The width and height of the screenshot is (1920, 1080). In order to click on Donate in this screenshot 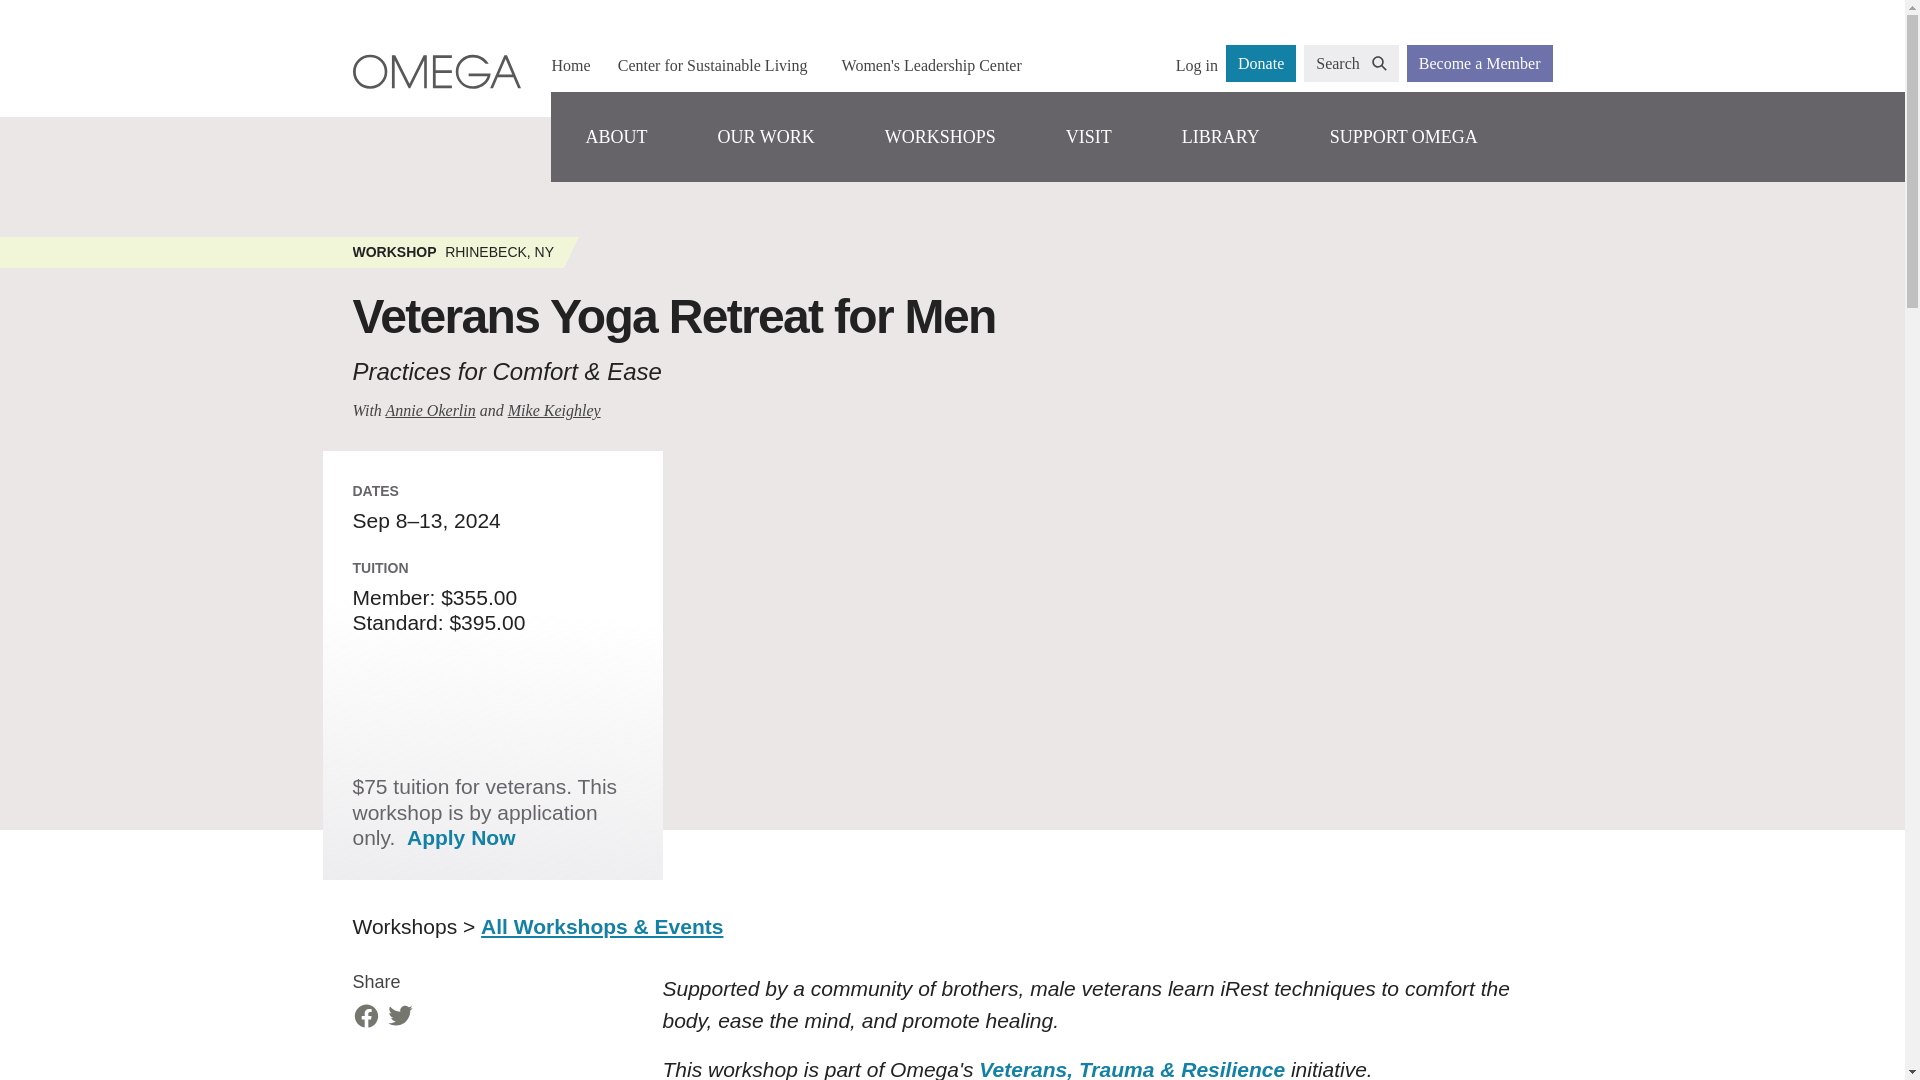, I will do `click(1261, 64)`.